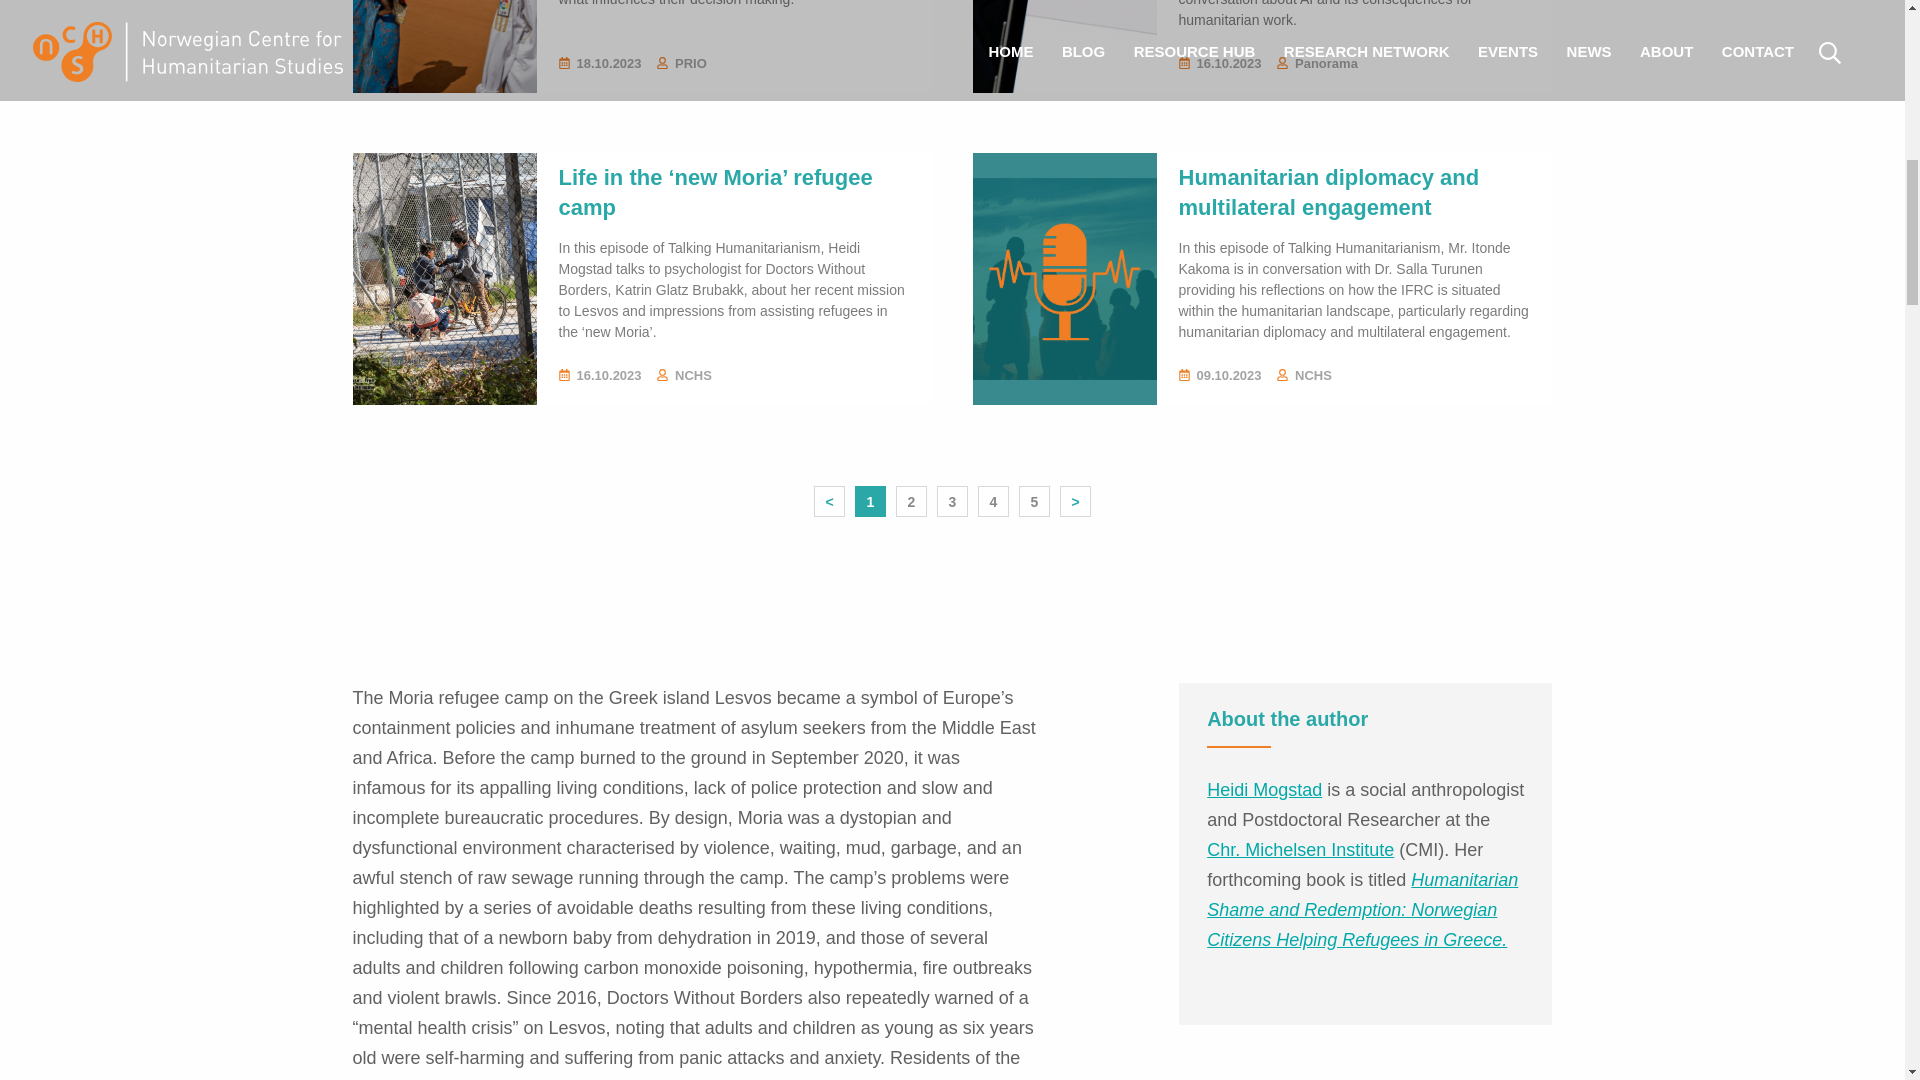 This screenshot has width=1920, height=1080. What do you see at coordinates (1034, 502) in the screenshot?
I see `5` at bounding box center [1034, 502].